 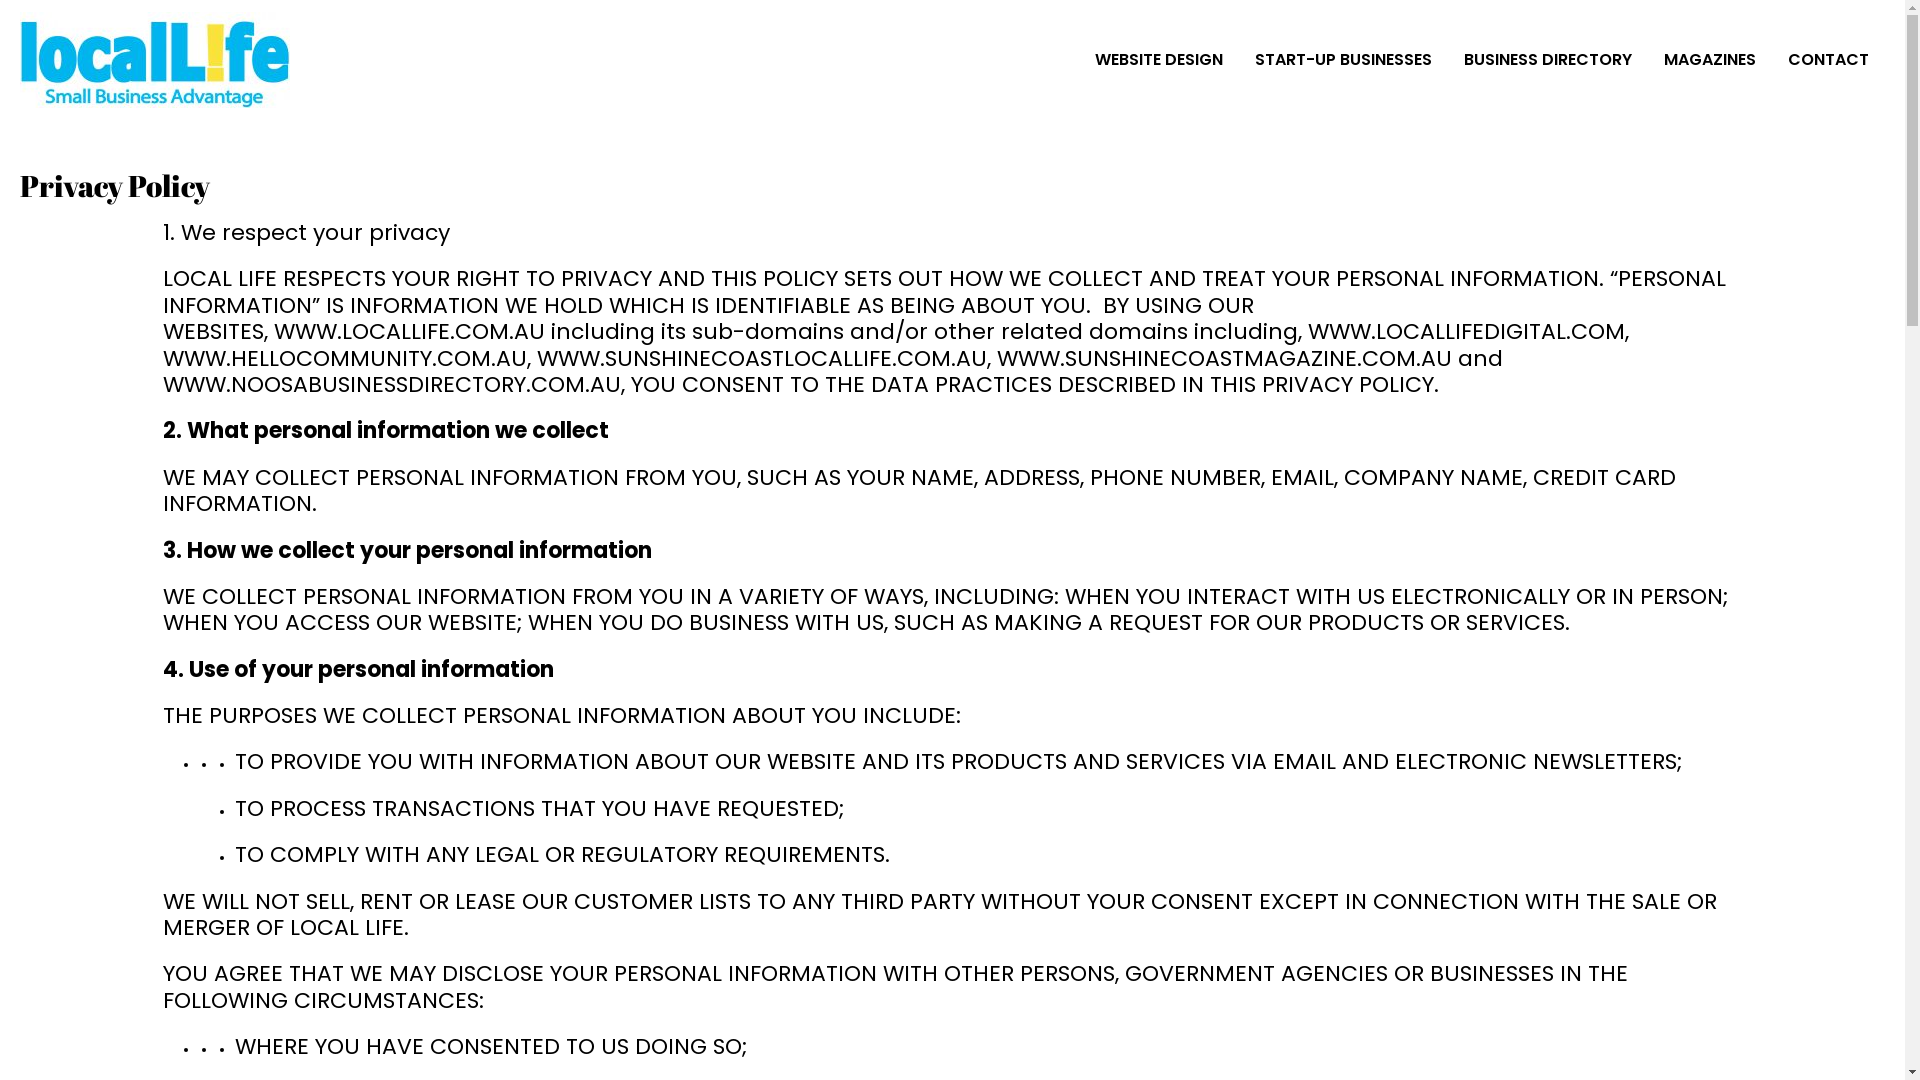 What do you see at coordinates (1344, 60) in the screenshot?
I see `START-UP BUSINESSES` at bounding box center [1344, 60].